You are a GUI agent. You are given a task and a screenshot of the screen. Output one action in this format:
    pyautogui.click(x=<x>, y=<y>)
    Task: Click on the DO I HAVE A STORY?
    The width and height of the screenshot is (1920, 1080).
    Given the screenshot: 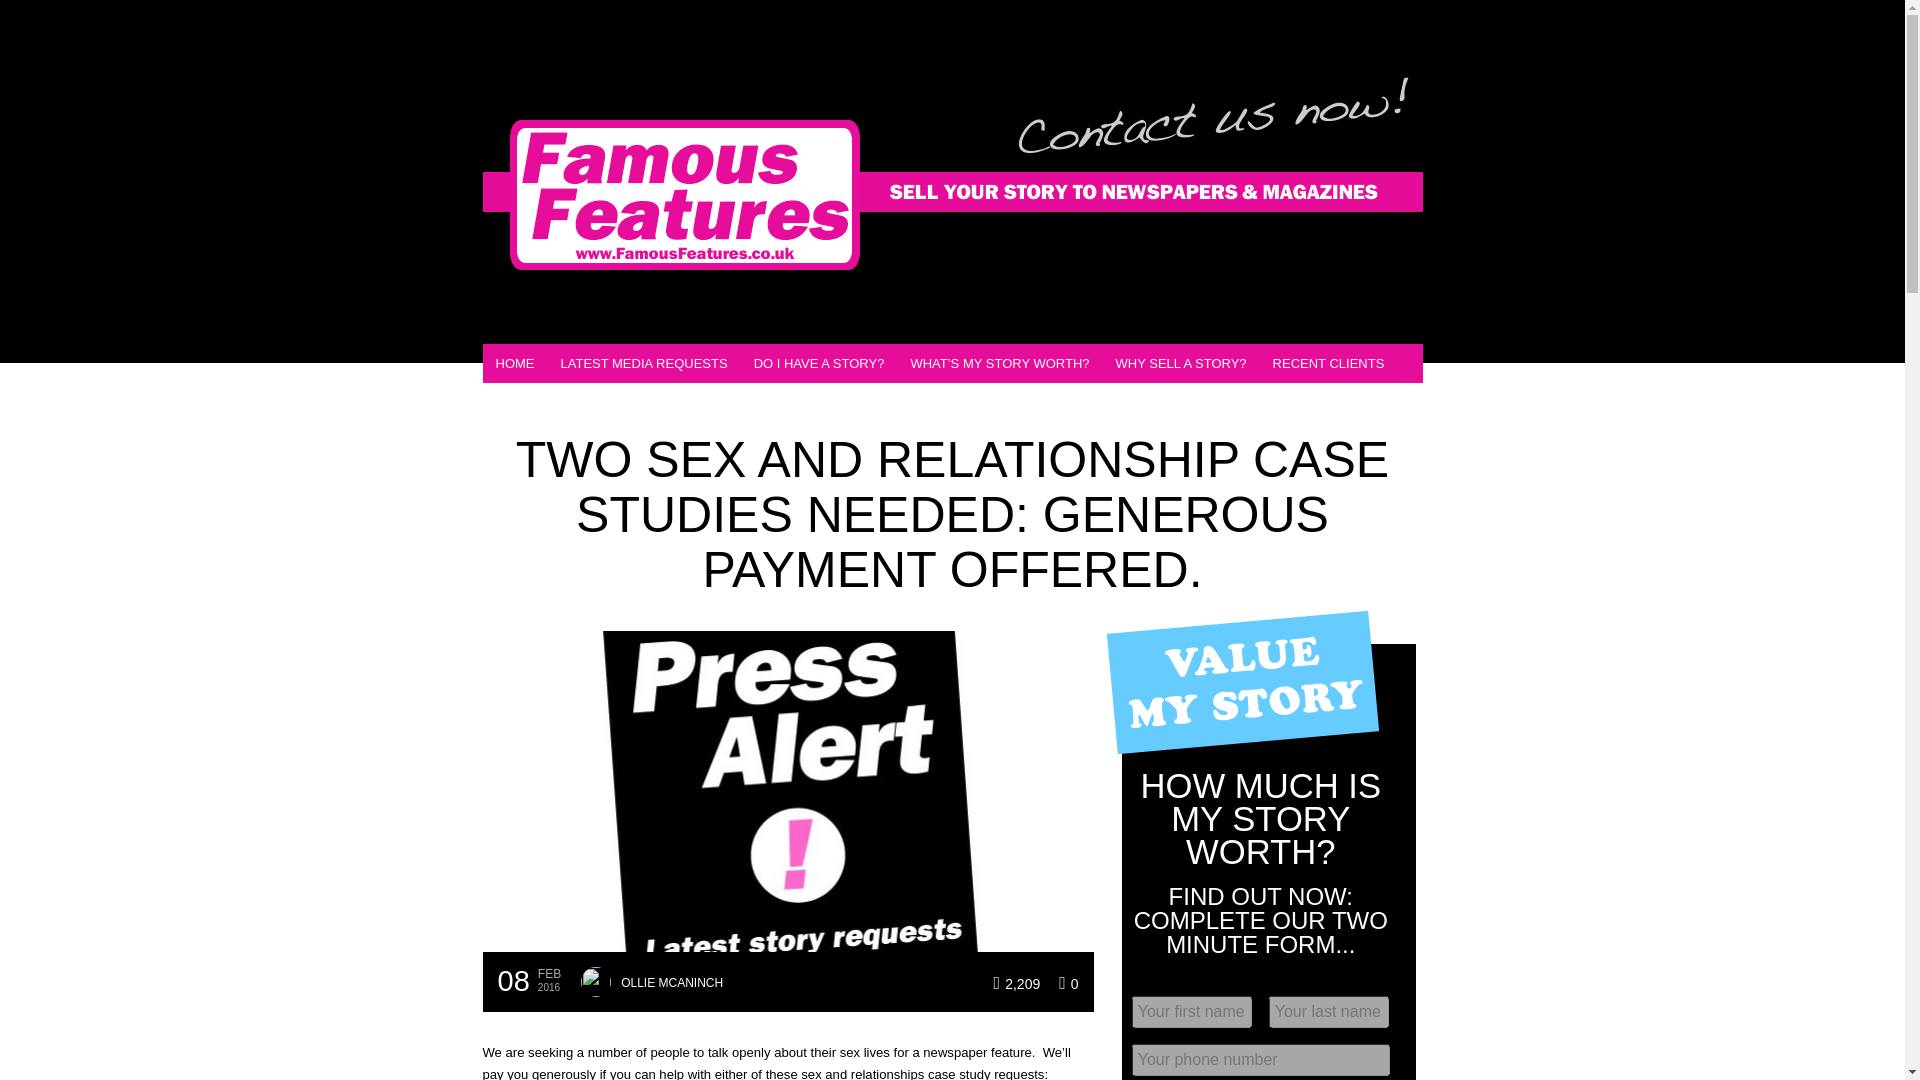 What is the action you would take?
    pyautogui.click(x=820, y=364)
    